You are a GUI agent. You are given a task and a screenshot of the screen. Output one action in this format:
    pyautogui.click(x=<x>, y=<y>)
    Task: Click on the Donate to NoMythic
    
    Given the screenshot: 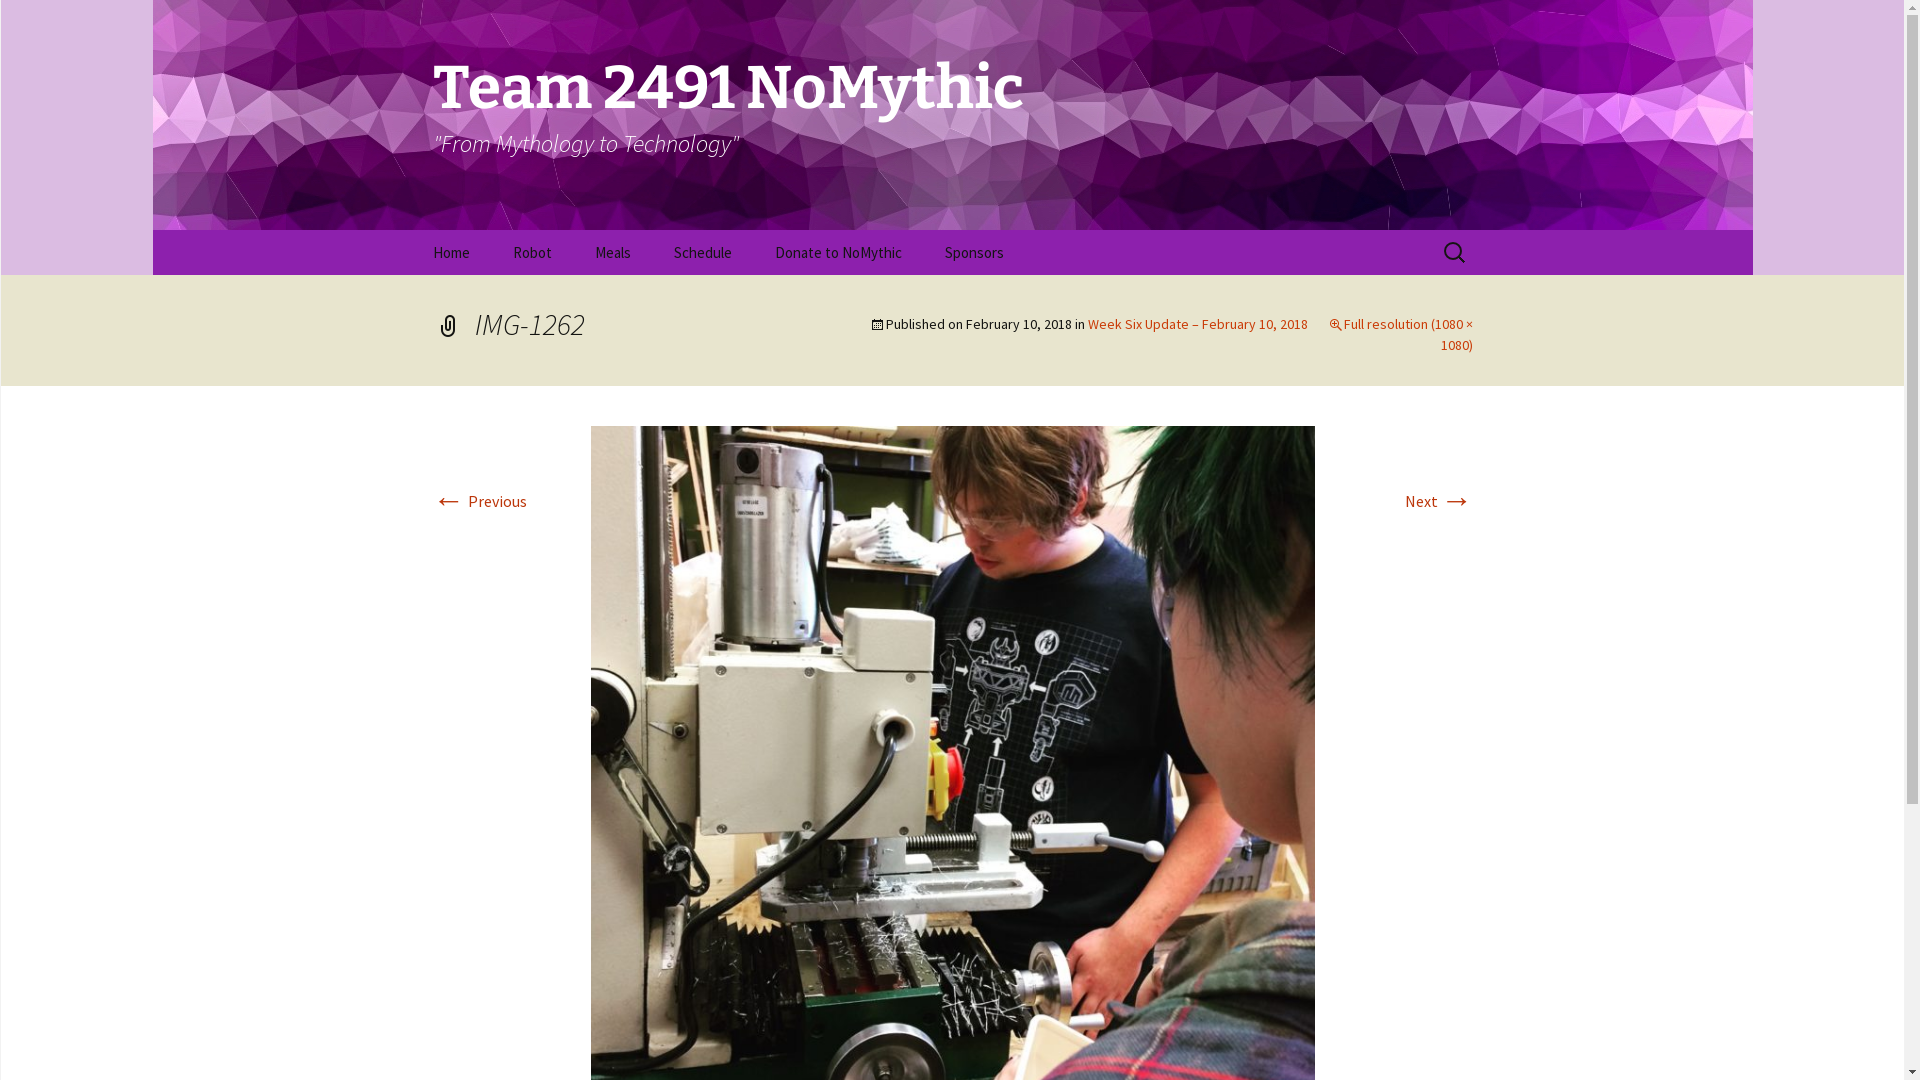 What is the action you would take?
    pyautogui.click(x=838, y=252)
    